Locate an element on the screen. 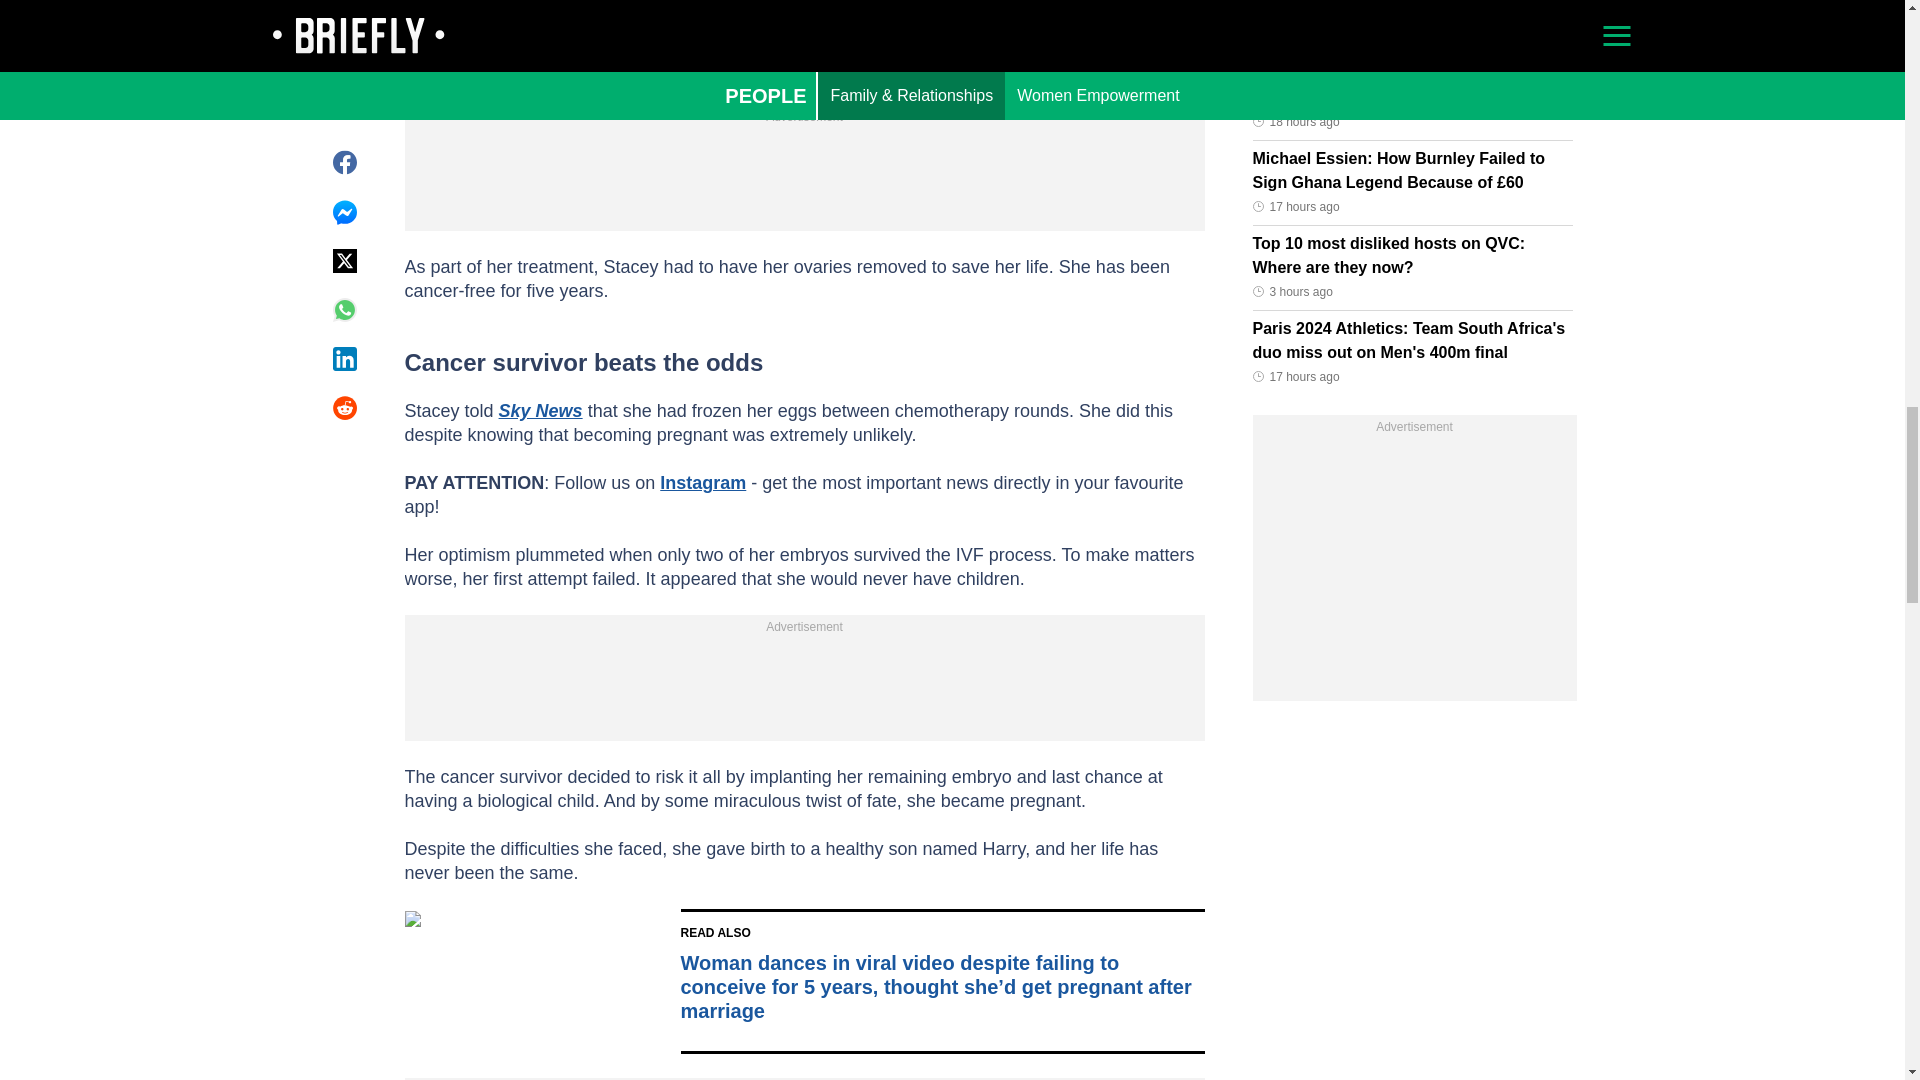  Briefly News Instagram is located at coordinates (703, 482).